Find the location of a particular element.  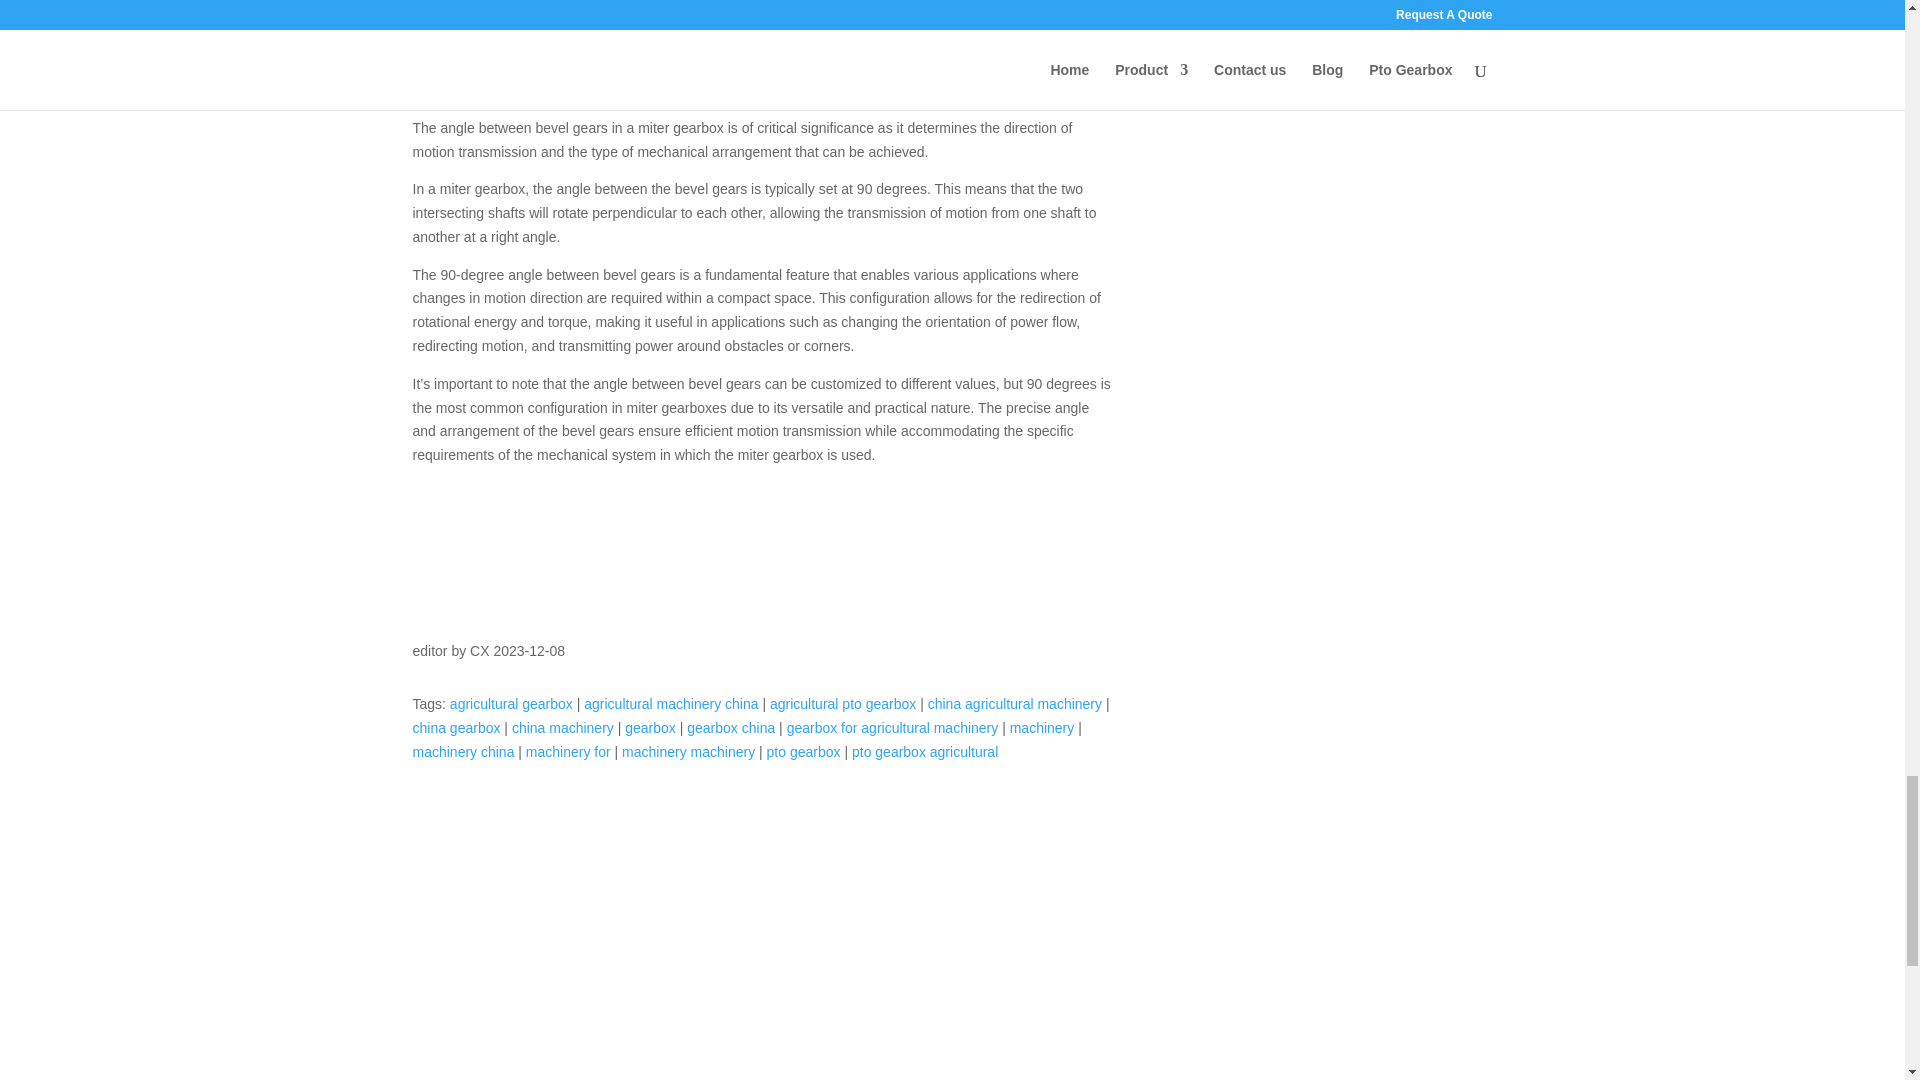

machinery machinery is located at coordinates (688, 752).